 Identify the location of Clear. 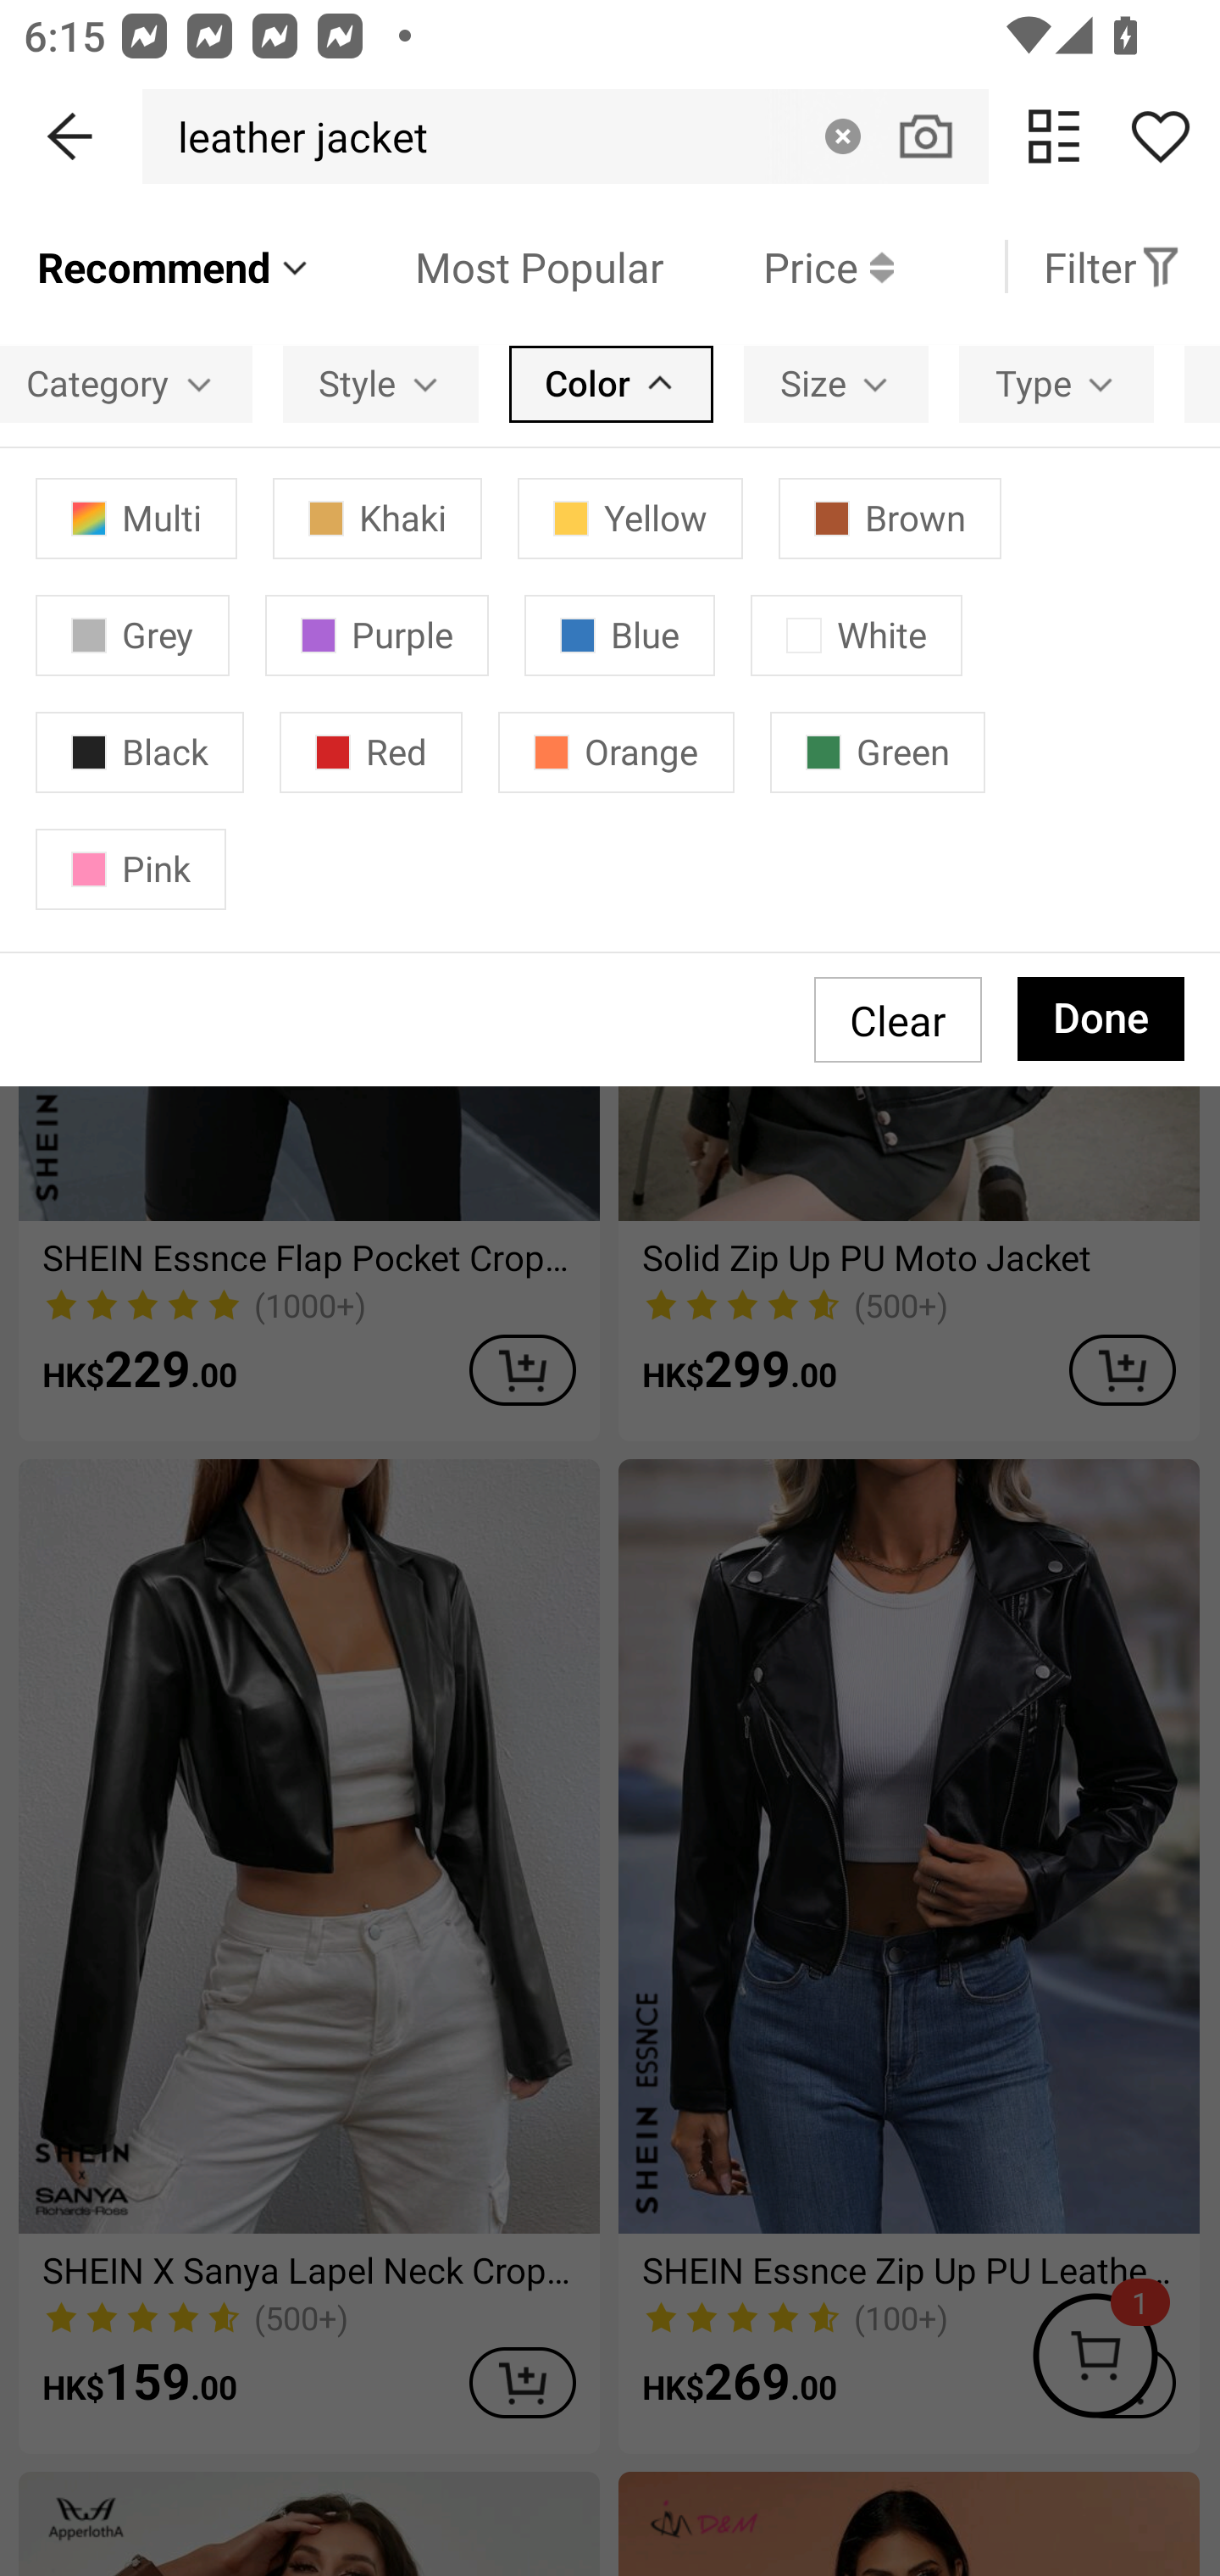
(842, 136).